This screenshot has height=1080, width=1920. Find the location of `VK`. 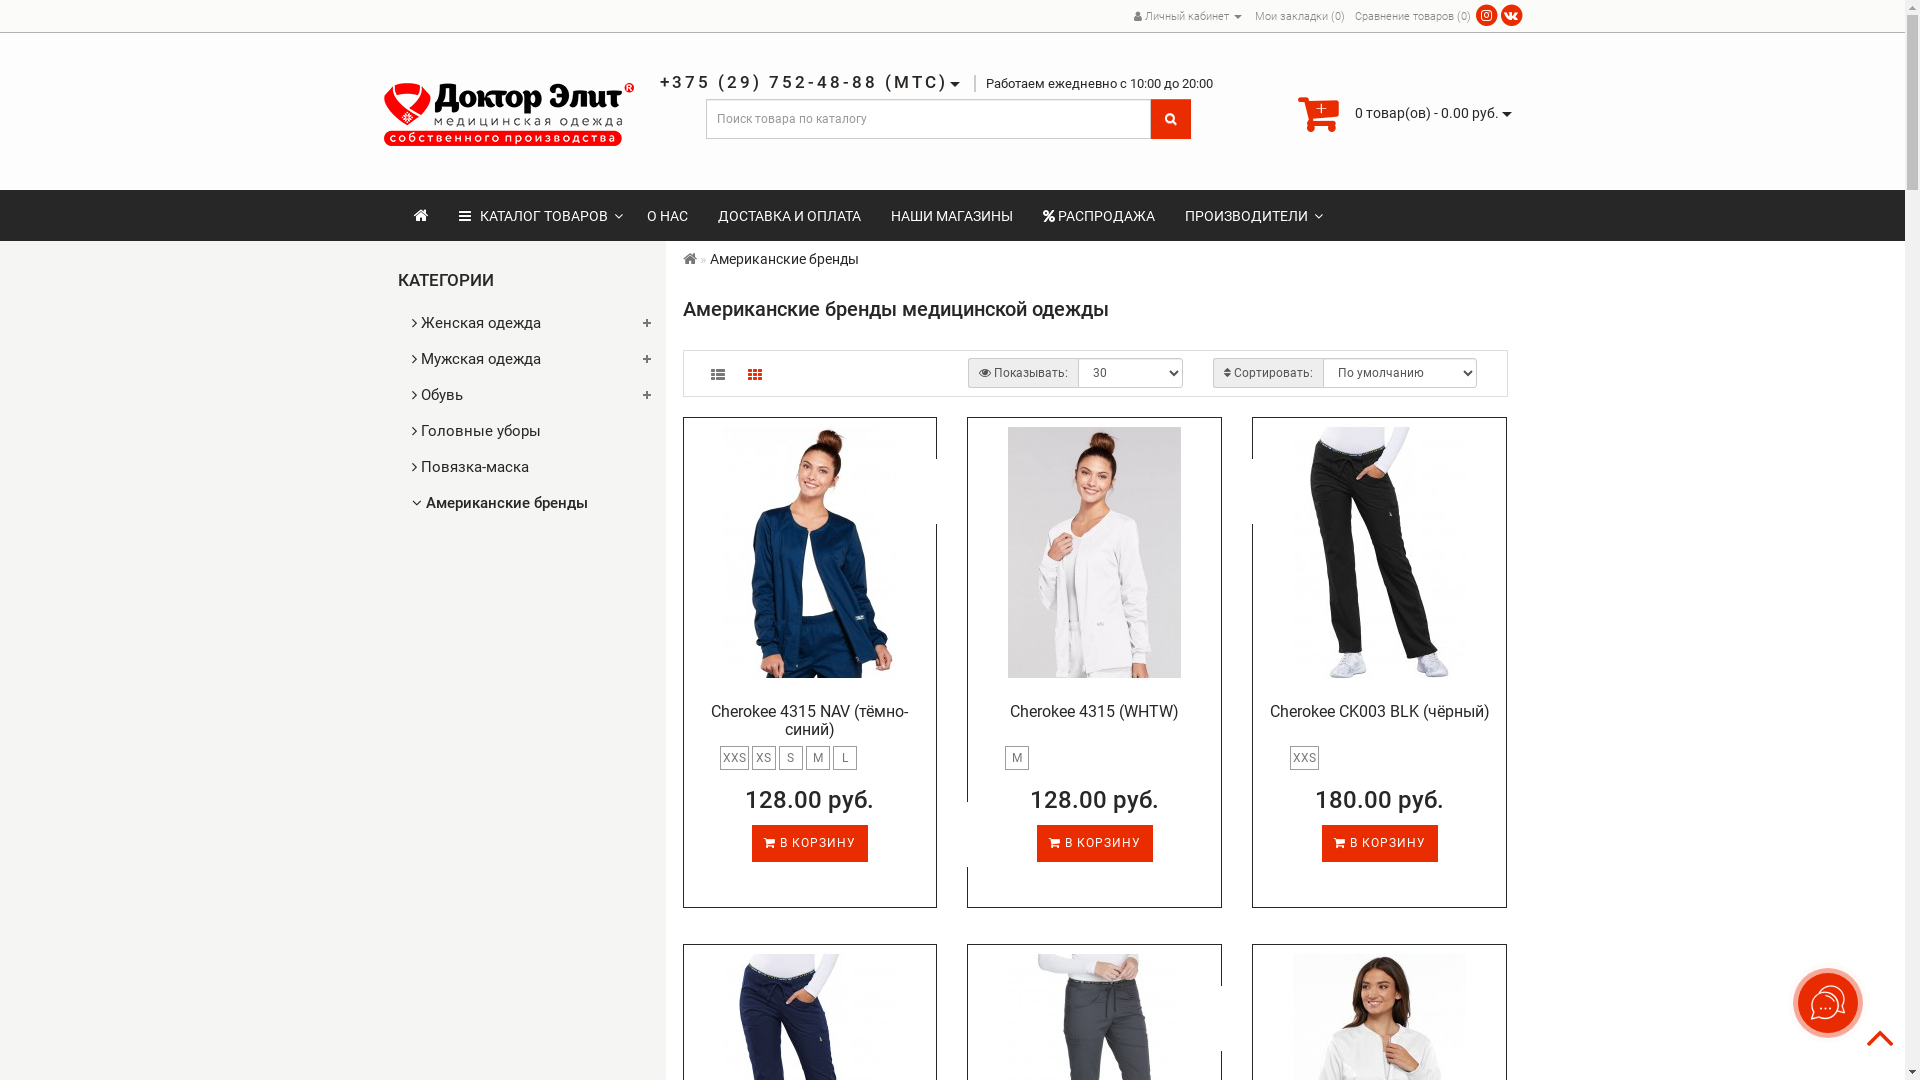

VK is located at coordinates (1512, 16).